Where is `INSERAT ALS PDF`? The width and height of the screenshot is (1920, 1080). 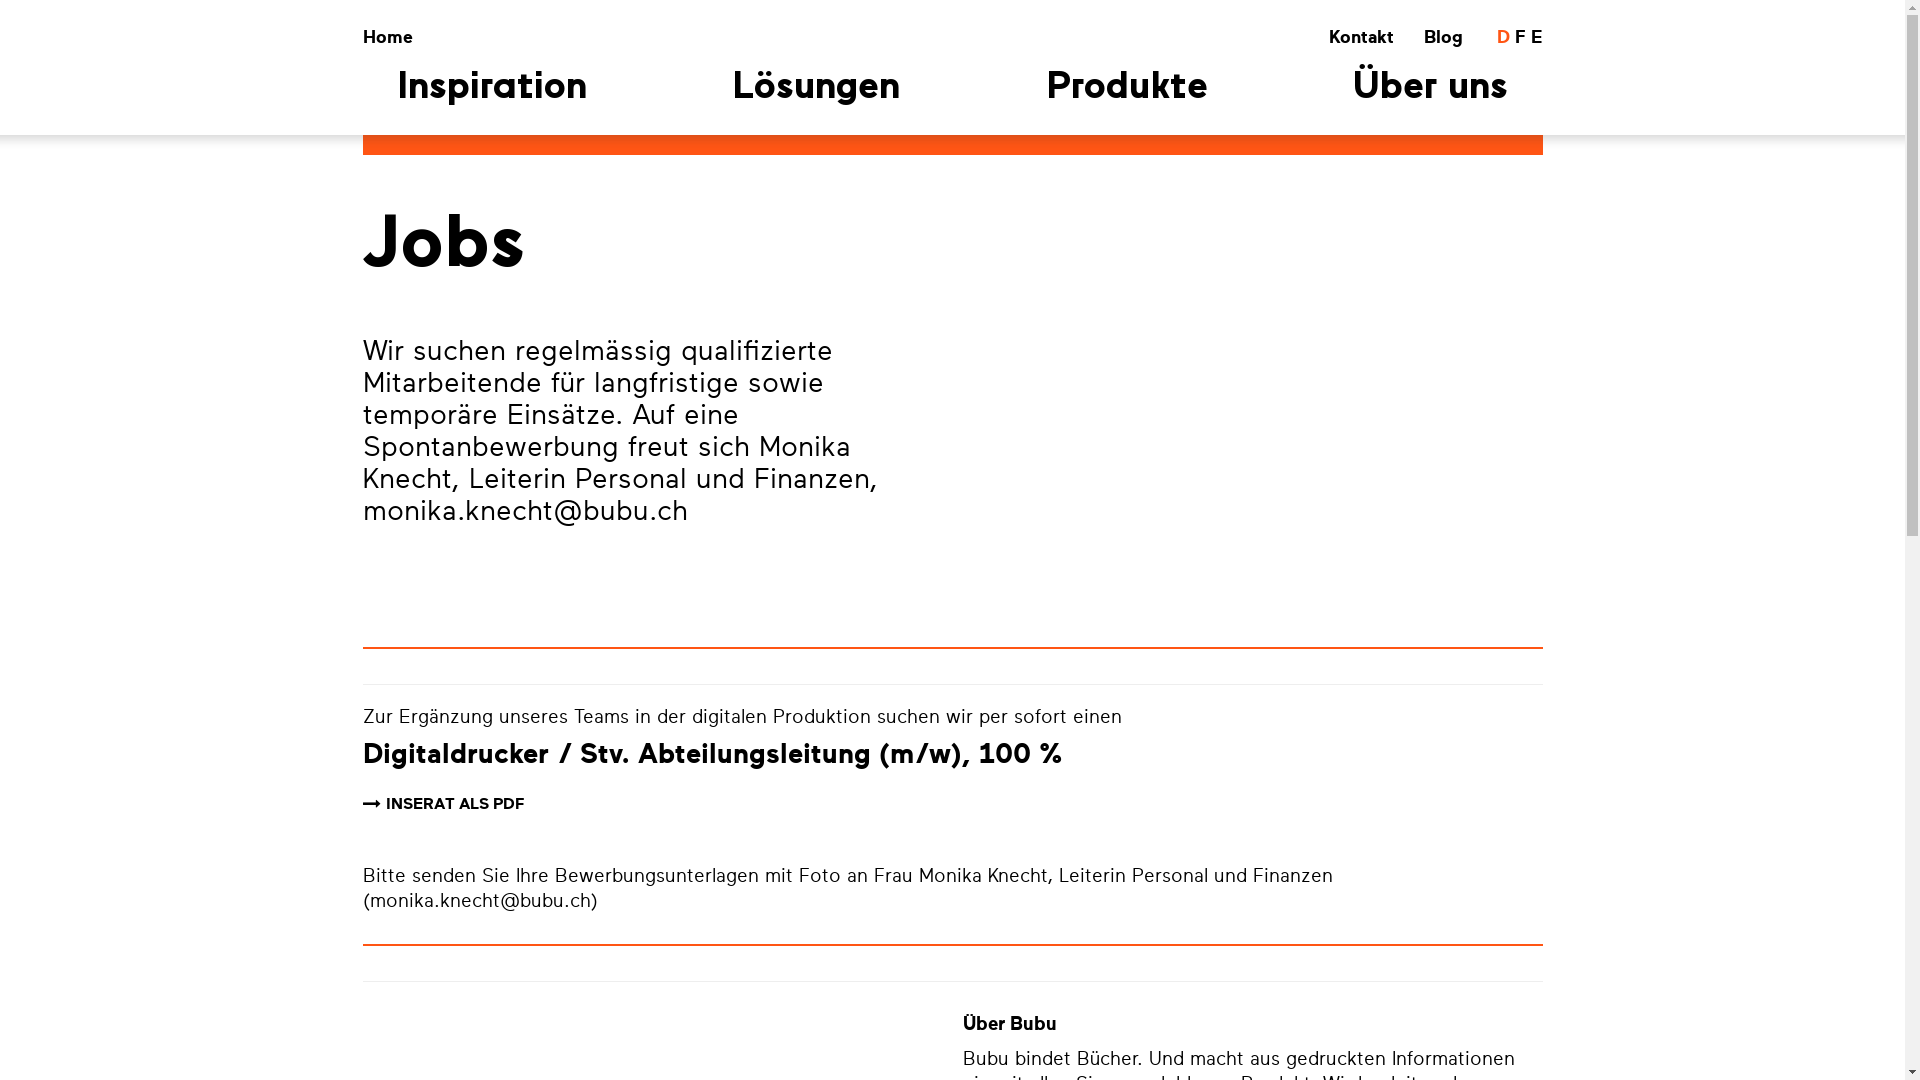
INSERAT ALS PDF is located at coordinates (455, 804).